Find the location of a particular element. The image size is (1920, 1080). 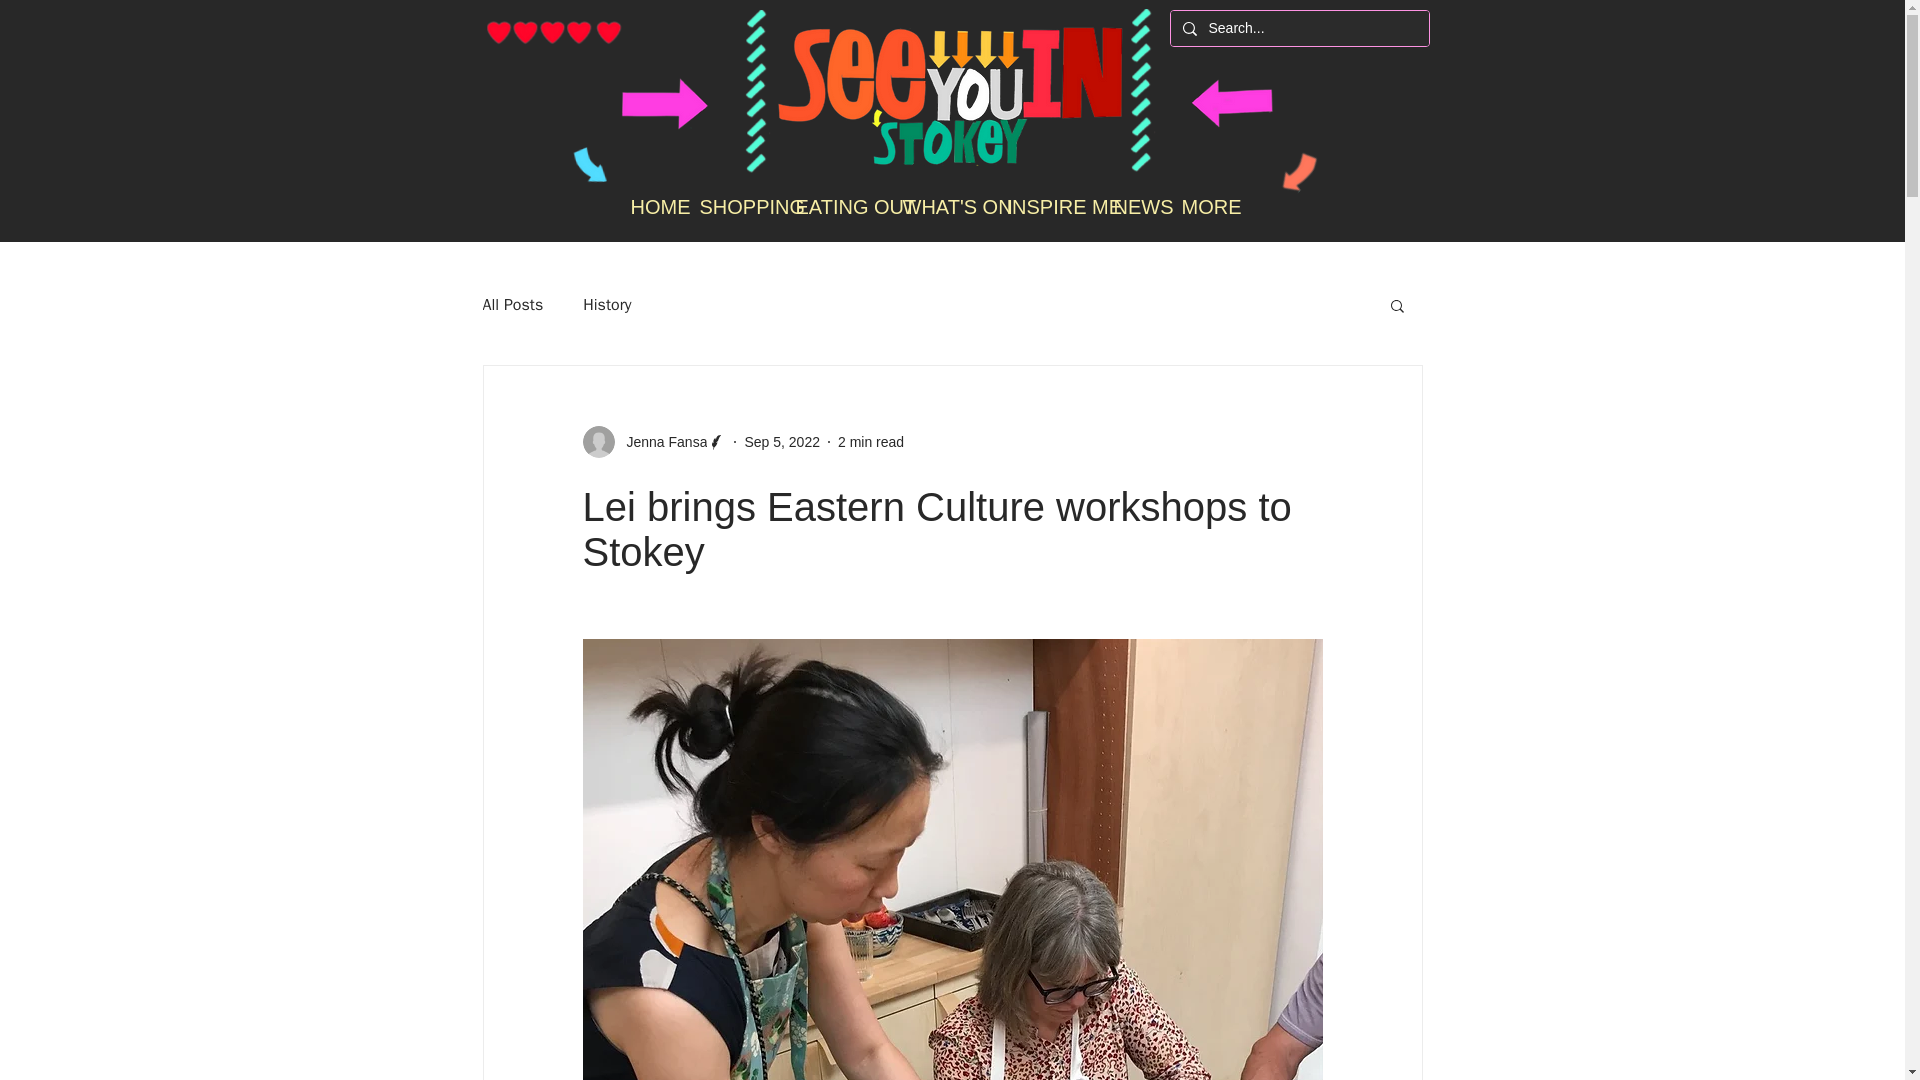

WHAT'S ON is located at coordinates (938, 208).